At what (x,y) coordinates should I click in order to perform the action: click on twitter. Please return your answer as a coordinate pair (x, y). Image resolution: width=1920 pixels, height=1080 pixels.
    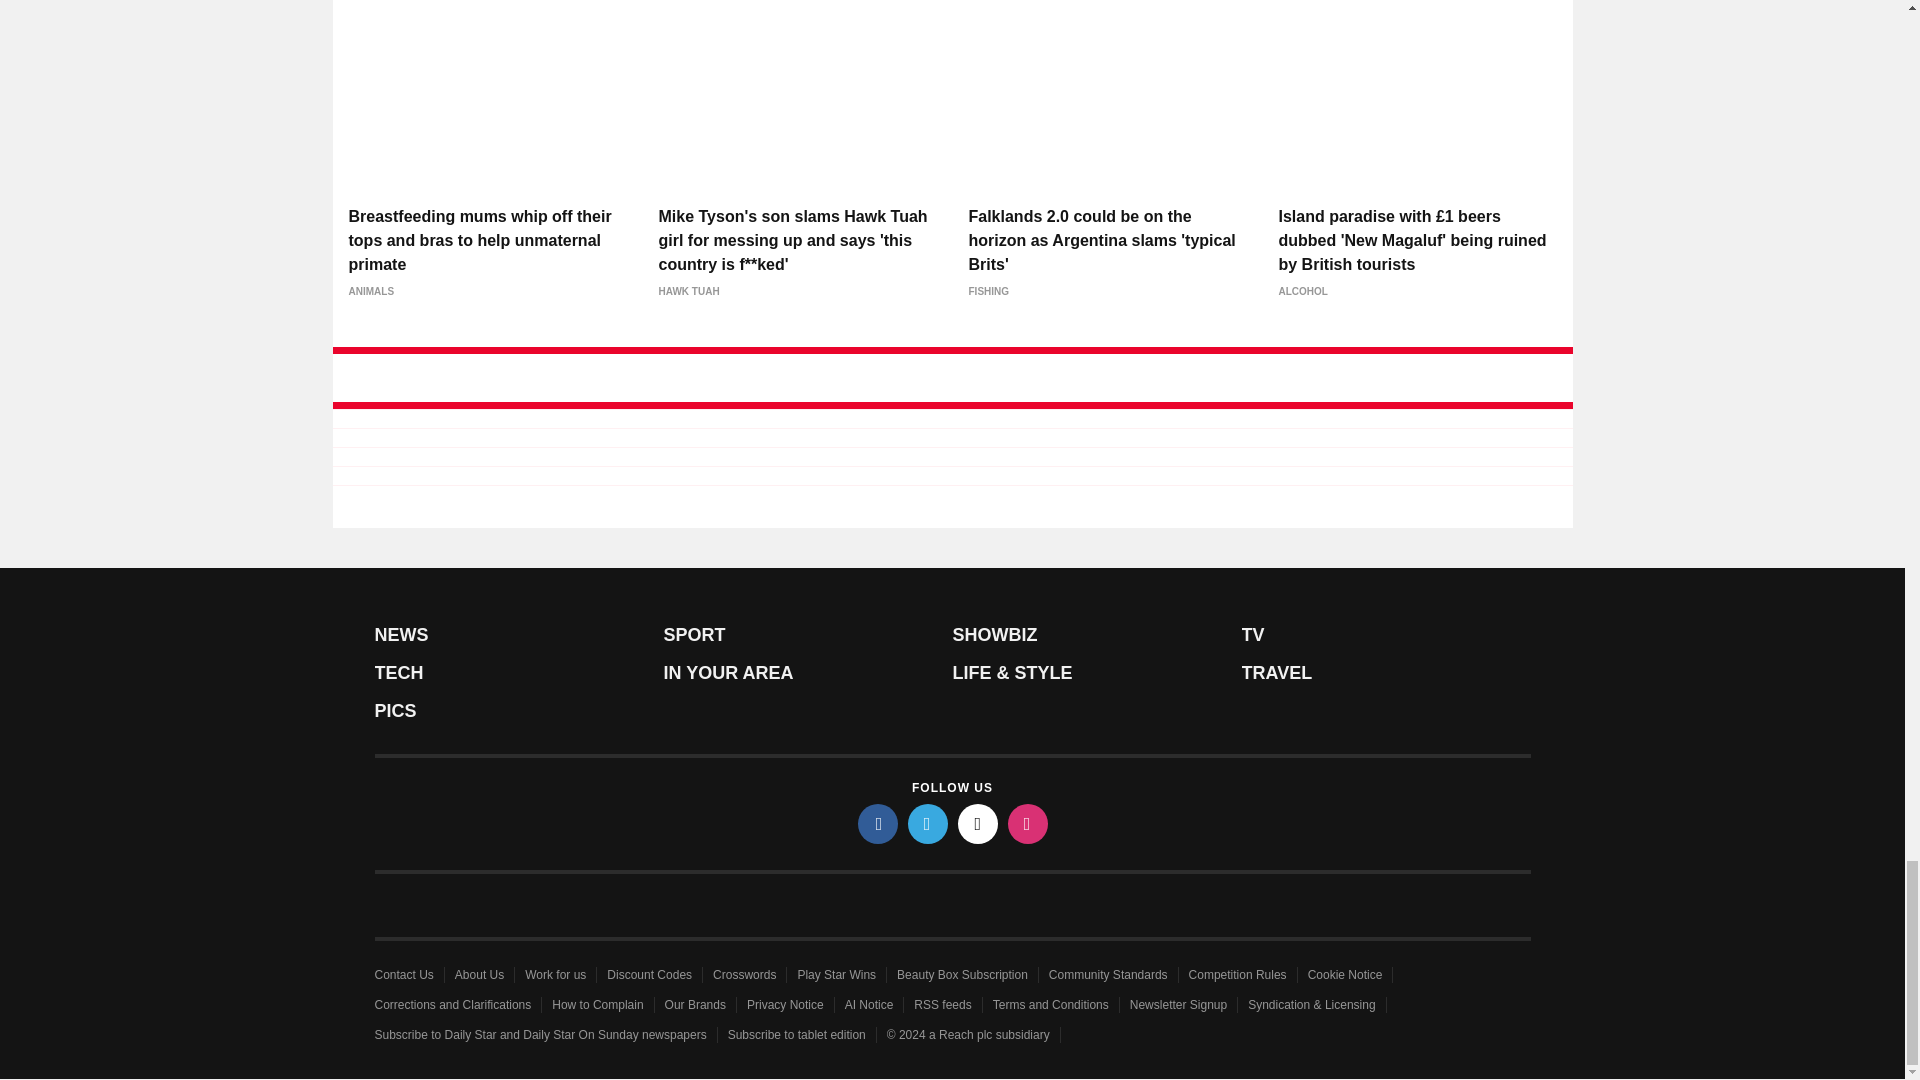
    Looking at the image, I should click on (928, 823).